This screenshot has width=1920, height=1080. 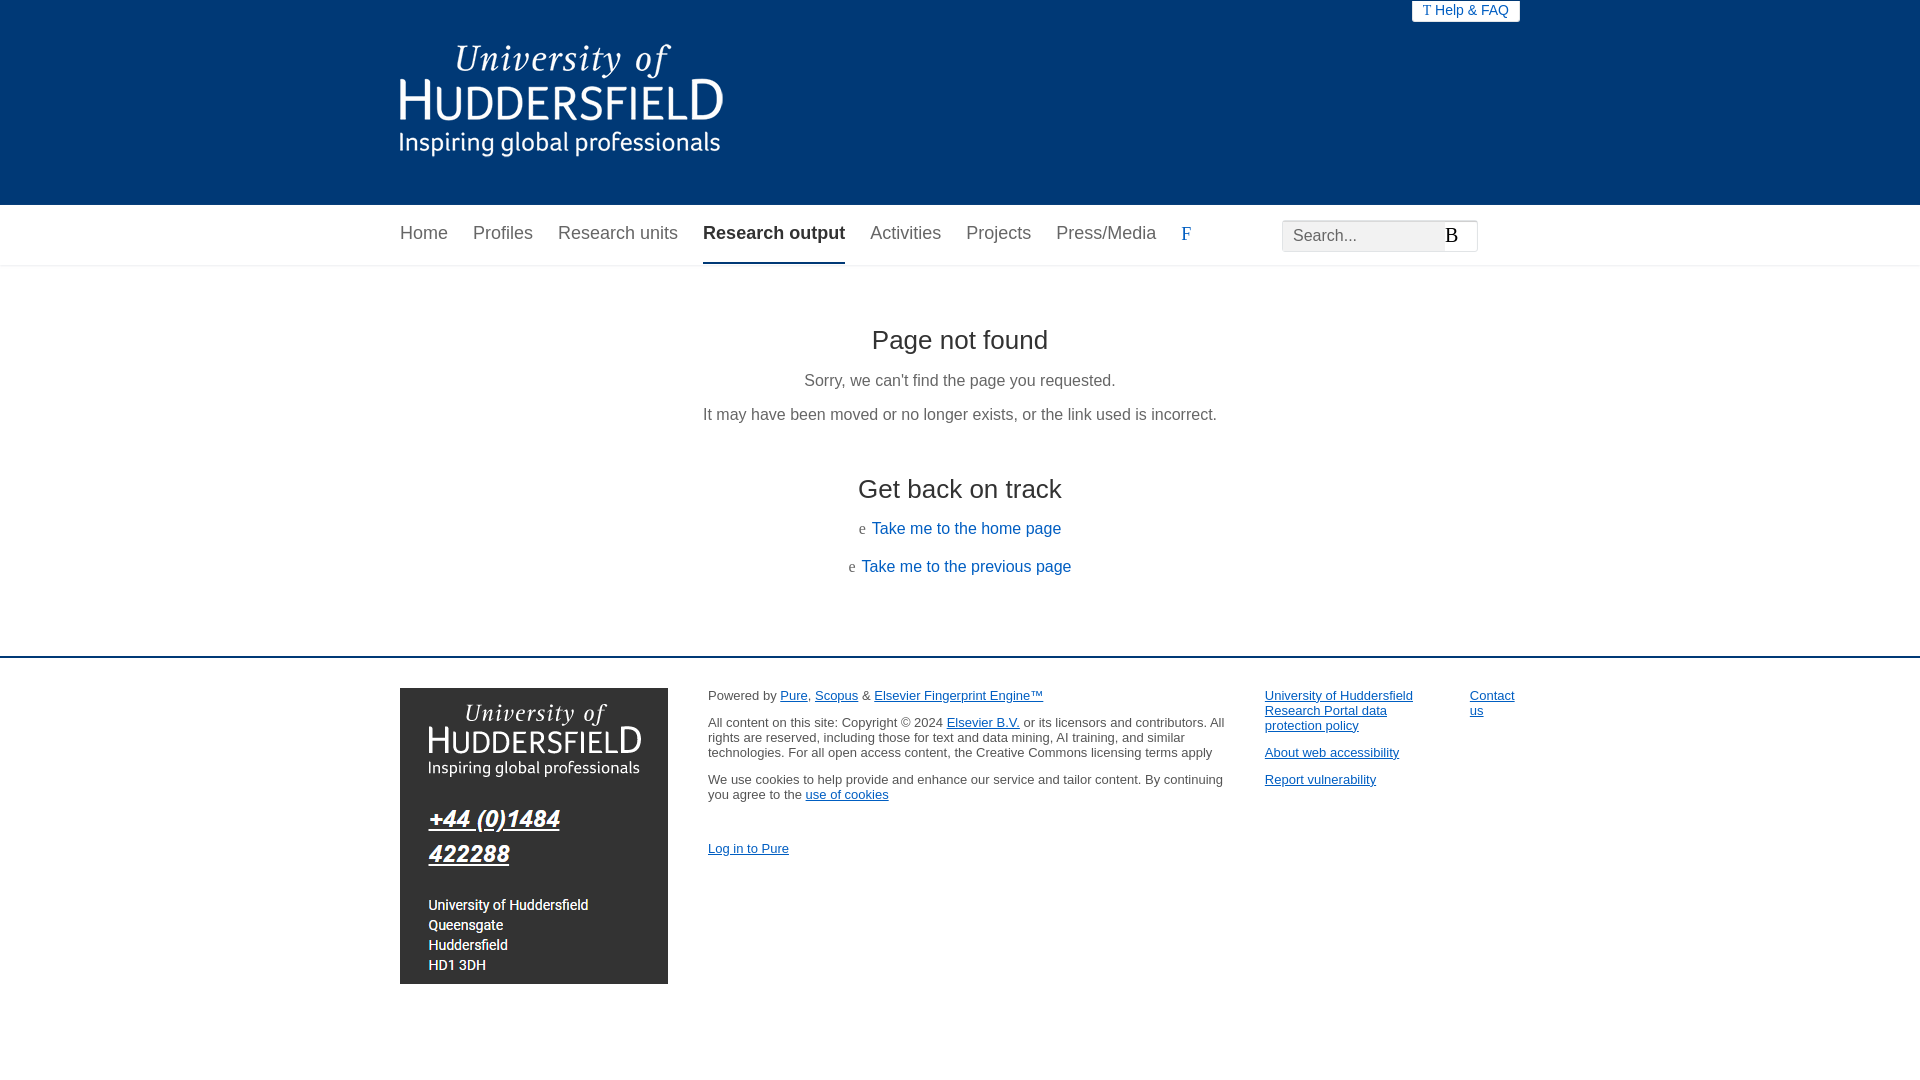 I want to click on Activities, so click(x=904, y=234).